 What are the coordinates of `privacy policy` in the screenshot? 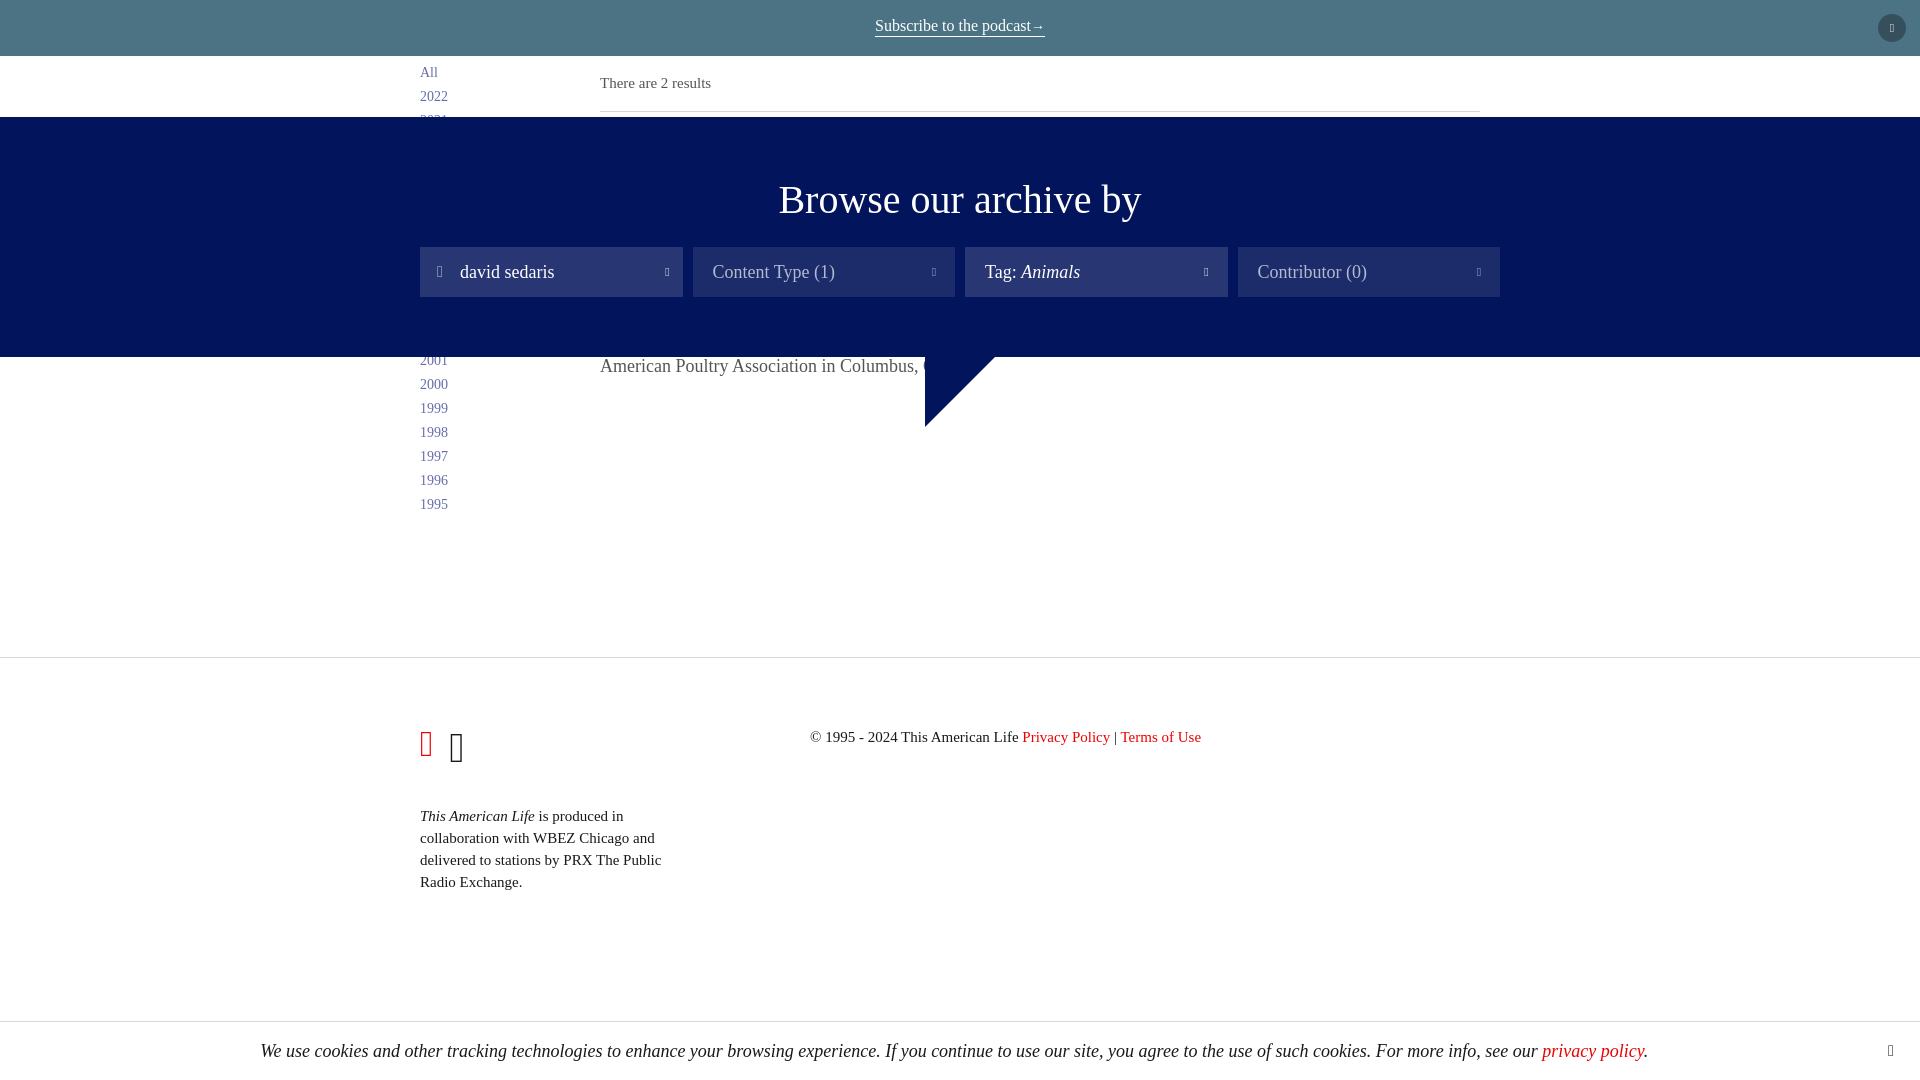 It's located at (1592, 1050).